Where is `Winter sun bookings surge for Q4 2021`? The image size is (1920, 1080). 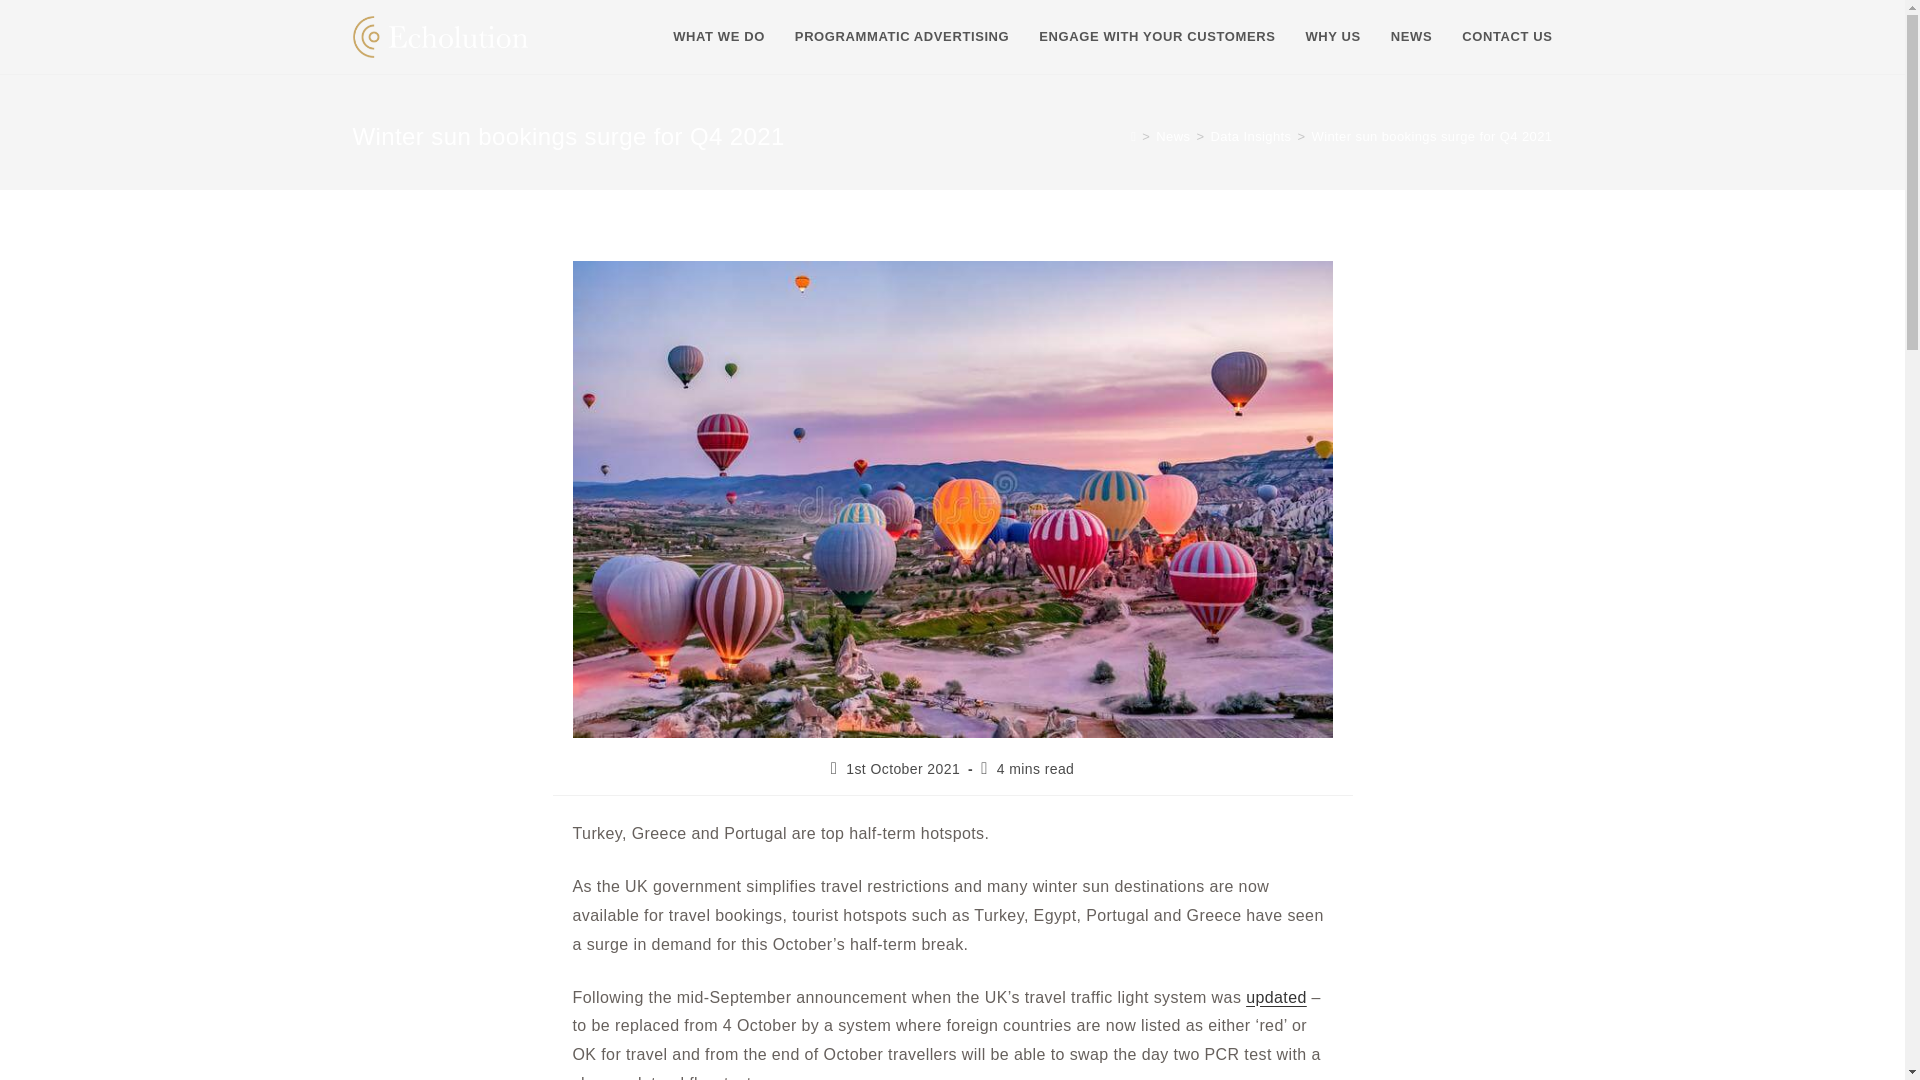 Winter sun bookings surge for Q4 2021 is located at coordinates (1432, 136).